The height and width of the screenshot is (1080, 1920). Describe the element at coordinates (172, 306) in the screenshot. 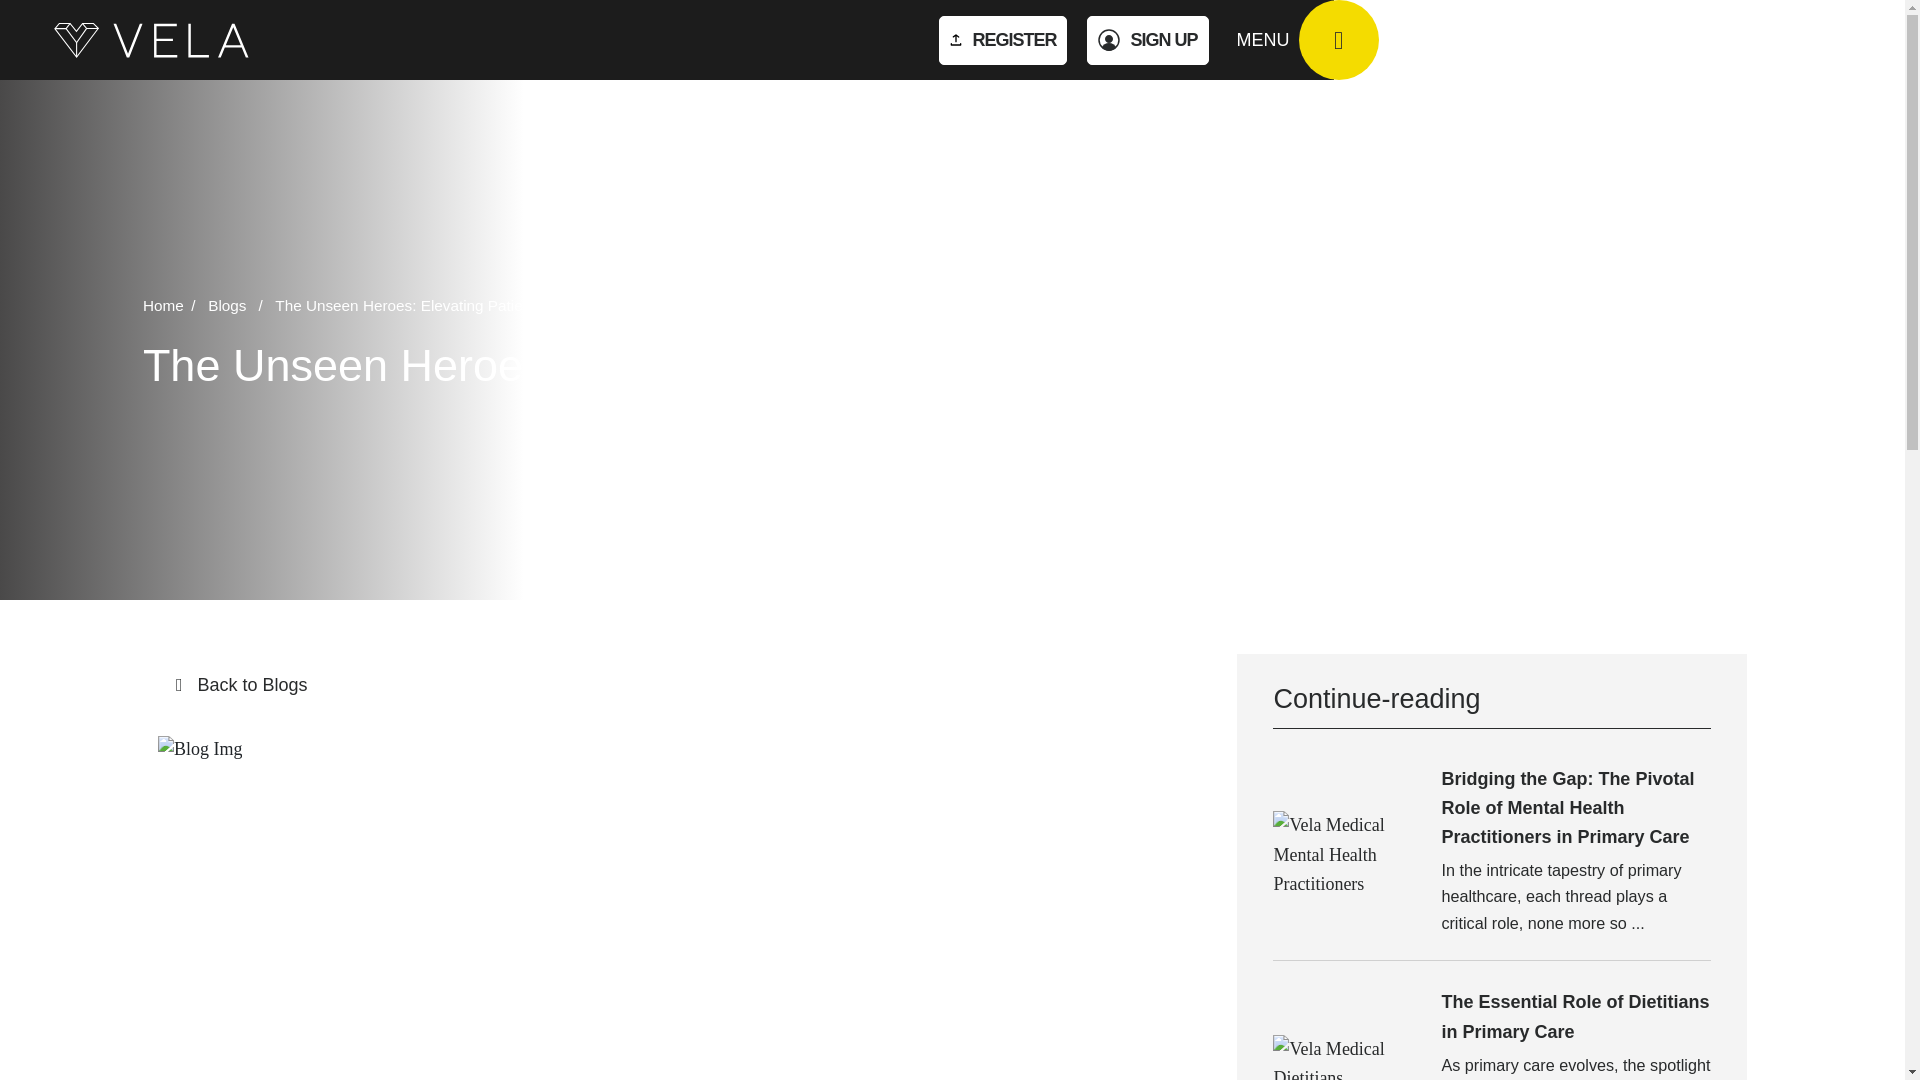

I see `Home` at that location.